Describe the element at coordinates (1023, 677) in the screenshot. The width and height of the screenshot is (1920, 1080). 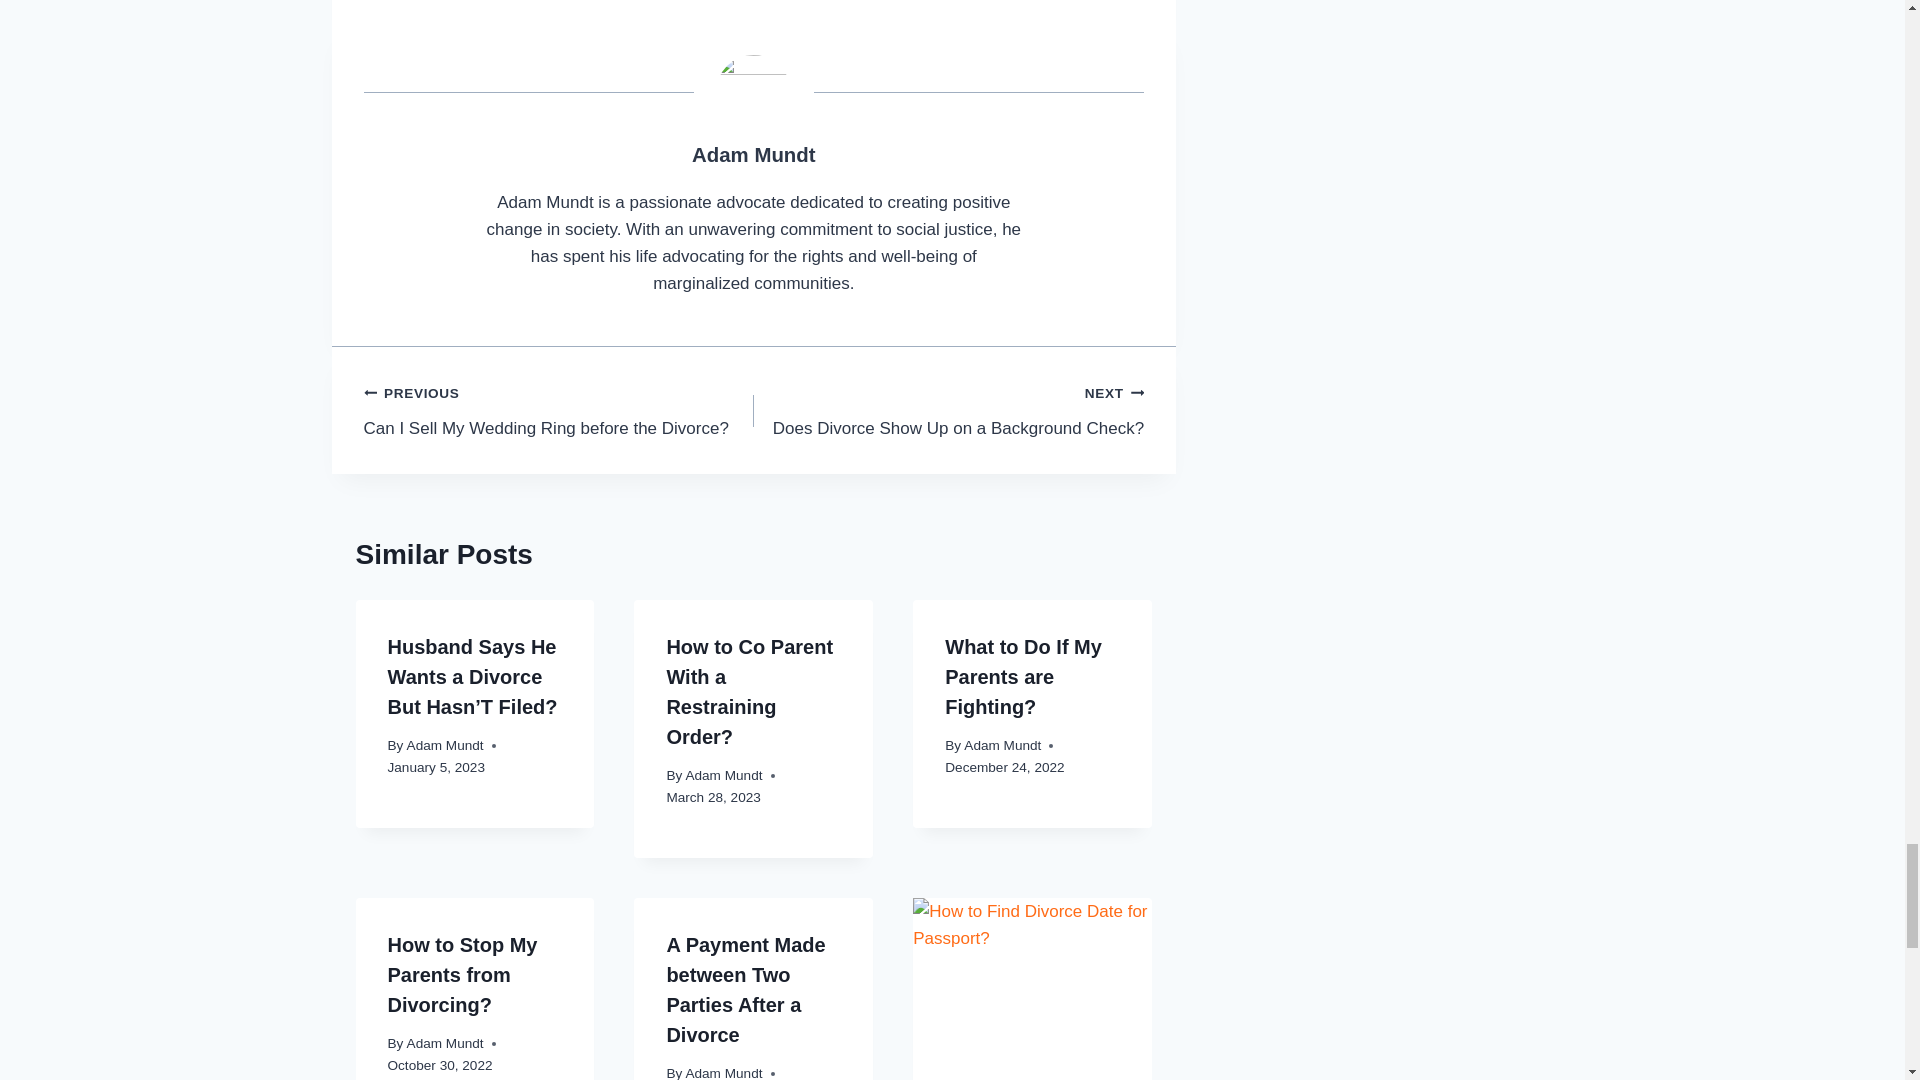
I see `Posts by Adam Mundt` at that location.